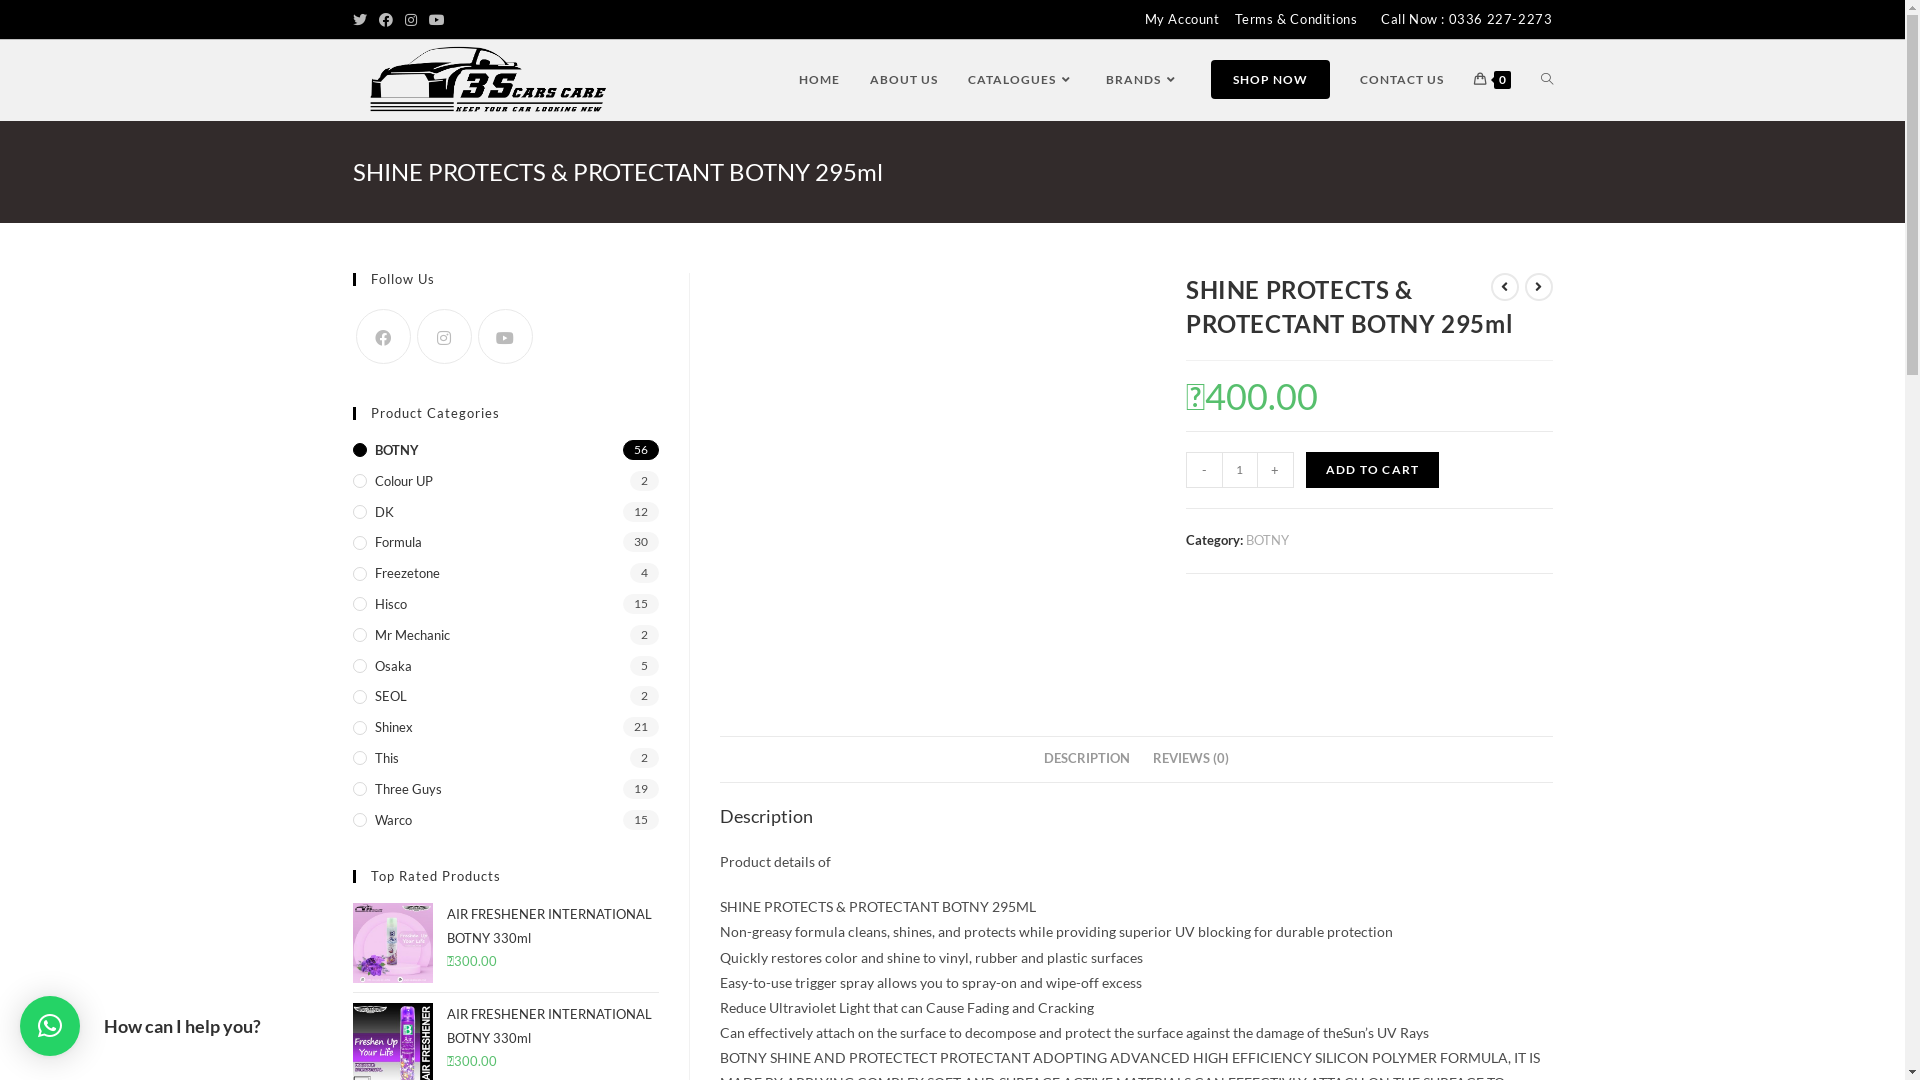  What do you see at coordinates (505, 790) in the screenshot?
I see `Three Guys` at bounding box center [505, 790].